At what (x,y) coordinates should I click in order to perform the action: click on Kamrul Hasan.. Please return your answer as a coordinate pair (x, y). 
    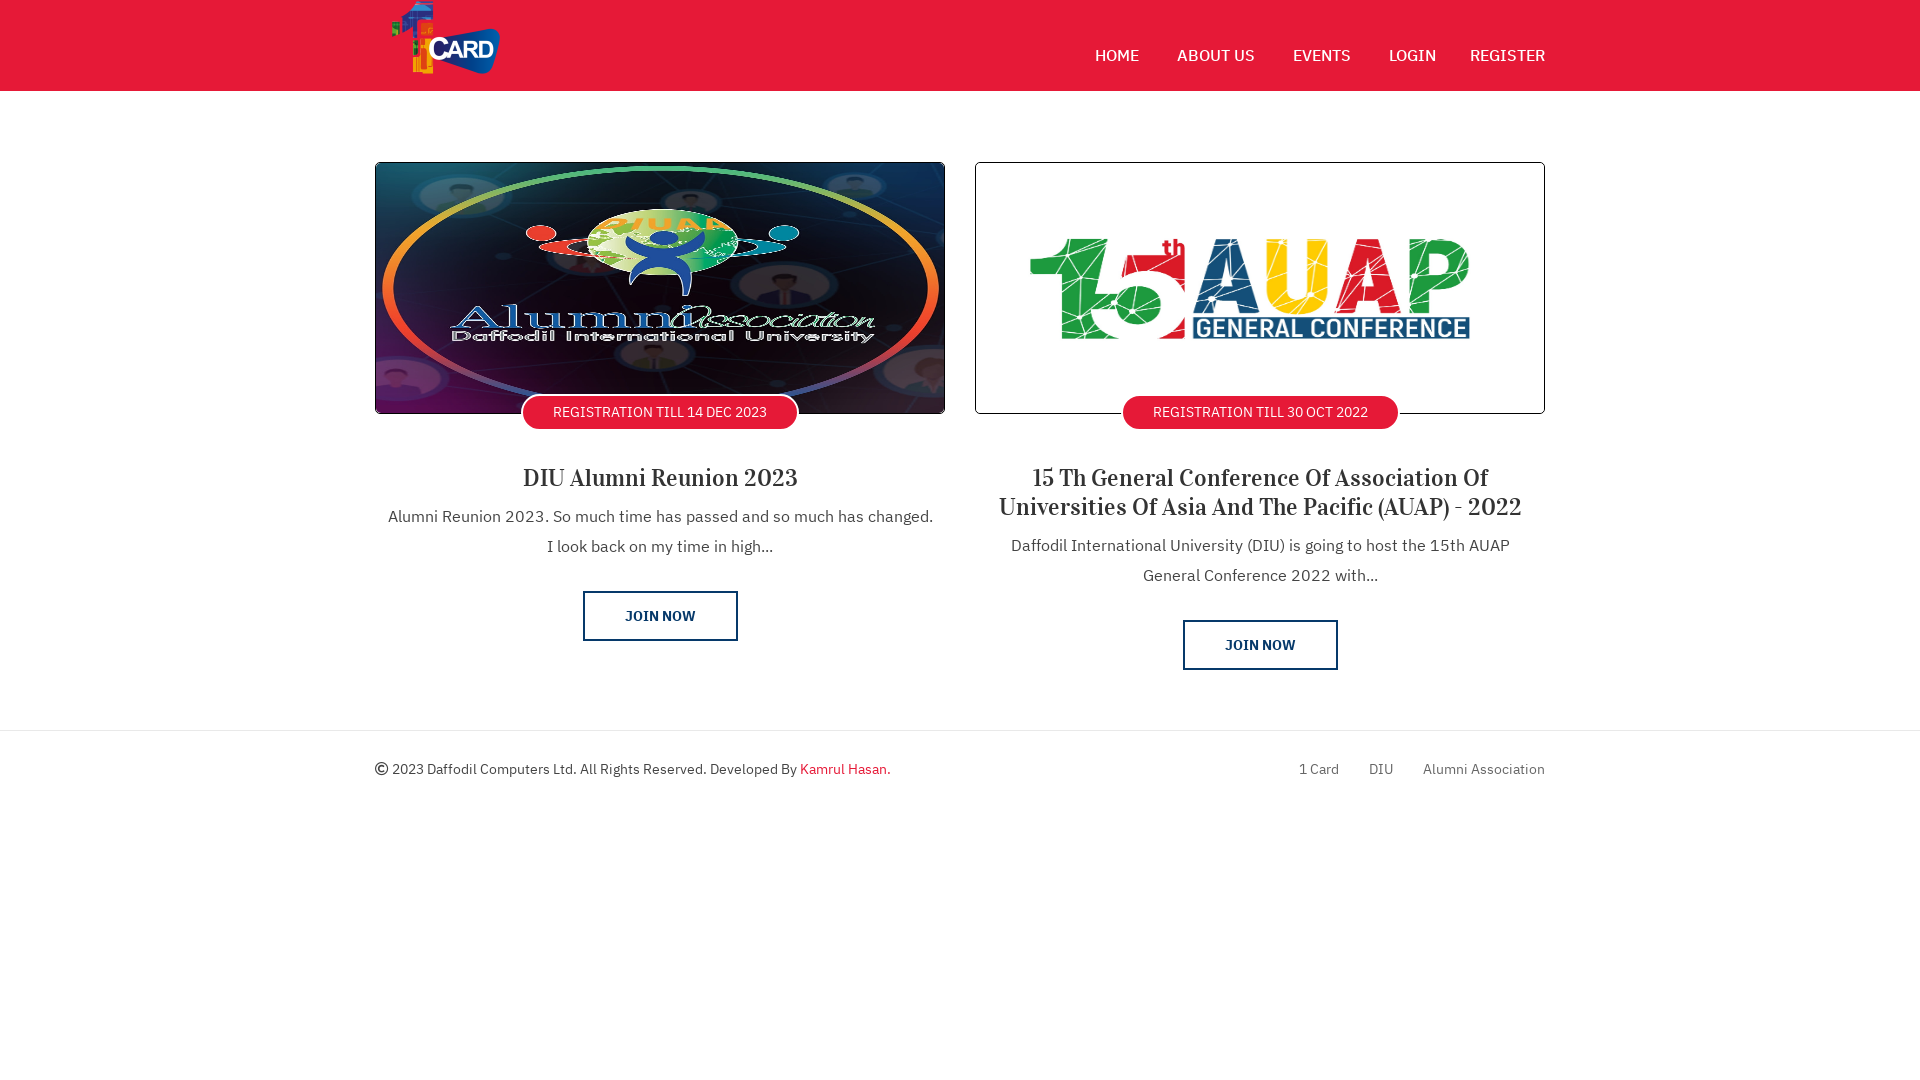
    Looking at the image, I should click on (846, 769).